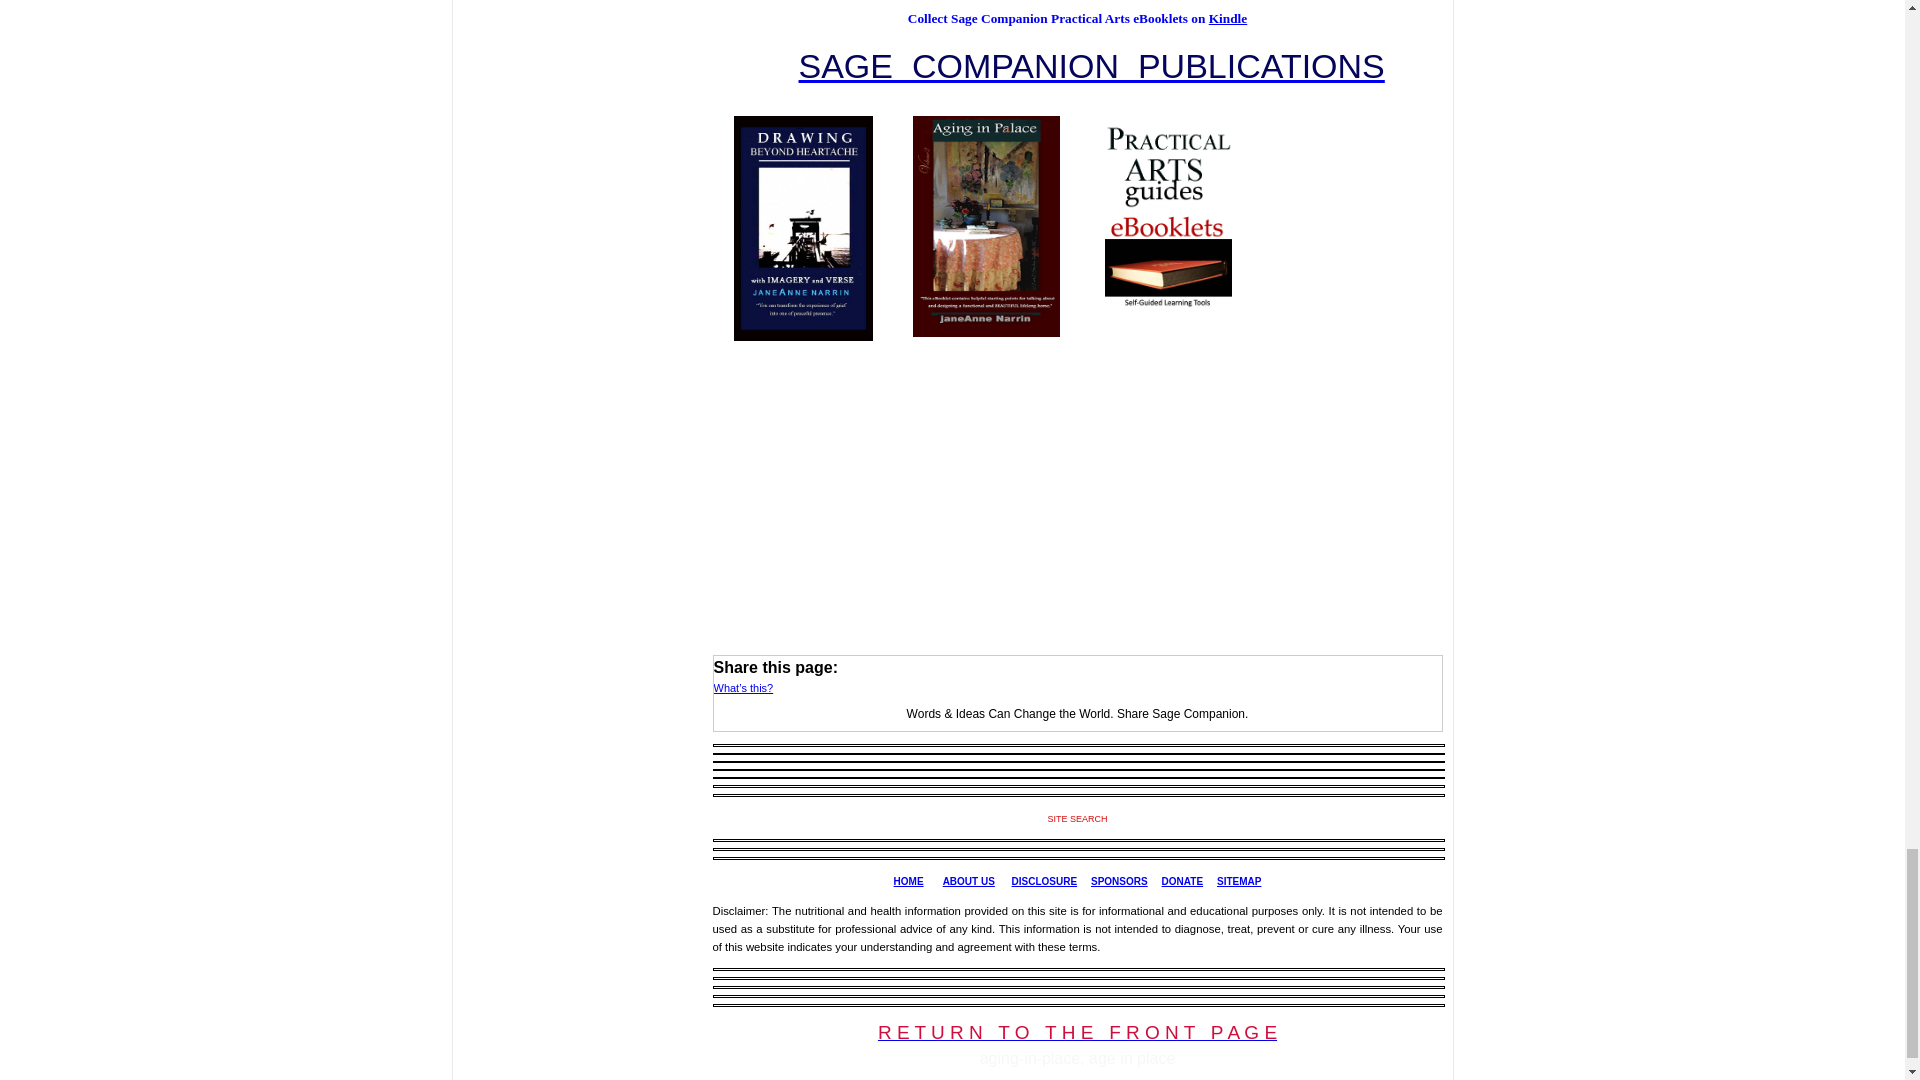  What do you see at coordinates (1076, 1035) in the screenshot?
I see `R E T U R N   T O   T H E   F R O N T   P A G E` at bounding box center [1076, 1035].